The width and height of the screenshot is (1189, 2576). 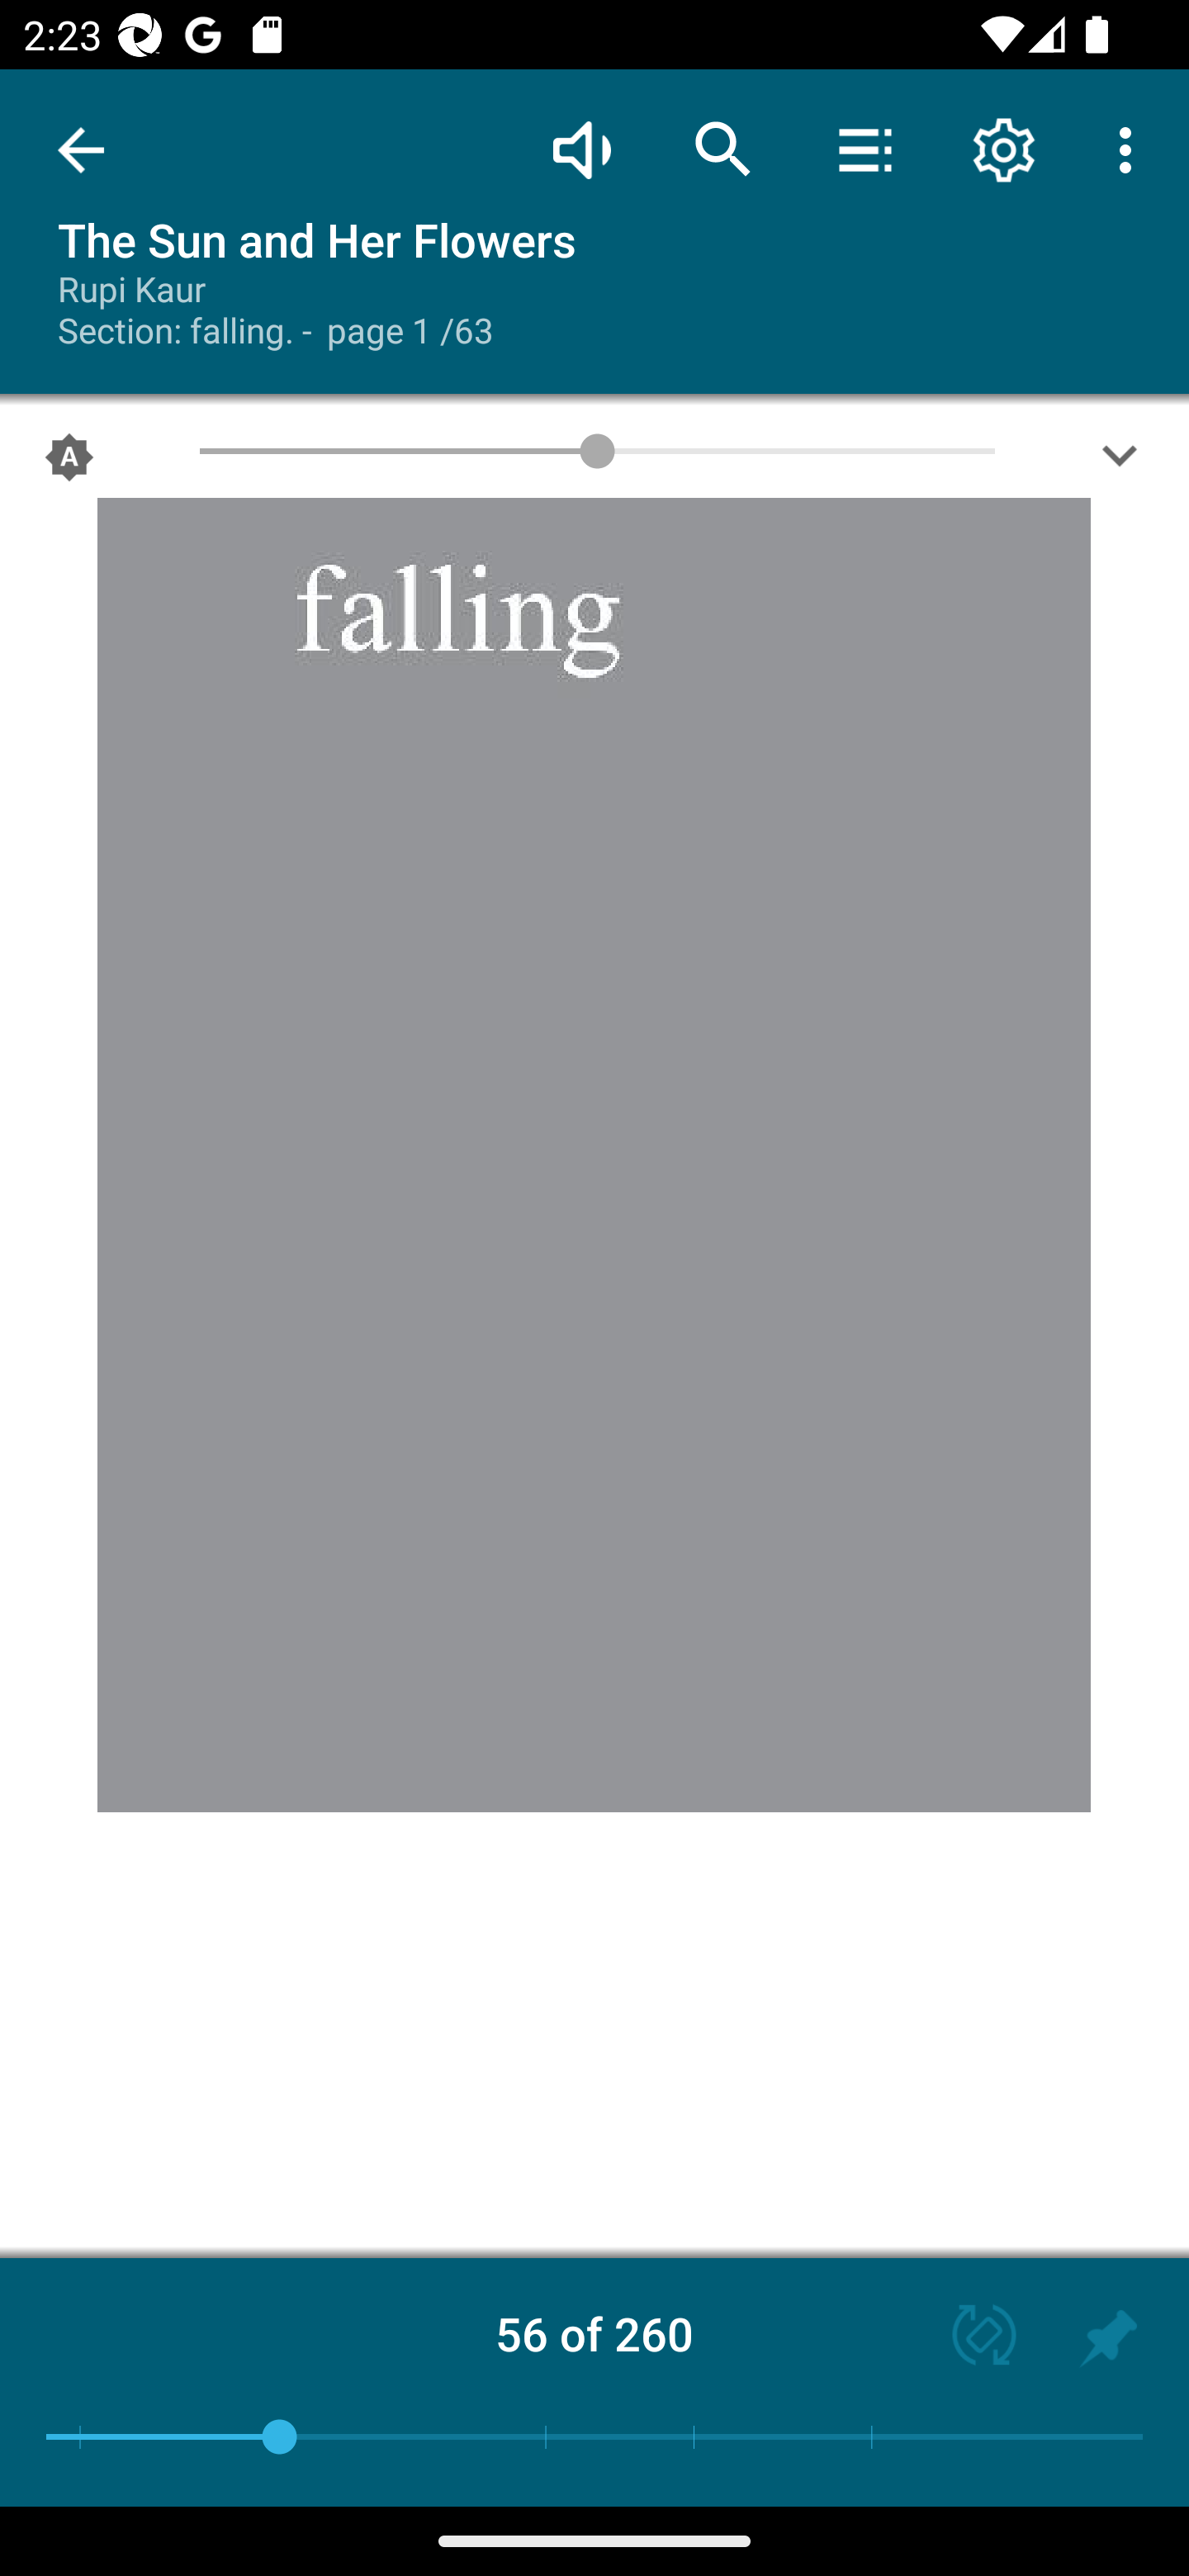 I want to click on Exit reading, so click(x=81, y=150).